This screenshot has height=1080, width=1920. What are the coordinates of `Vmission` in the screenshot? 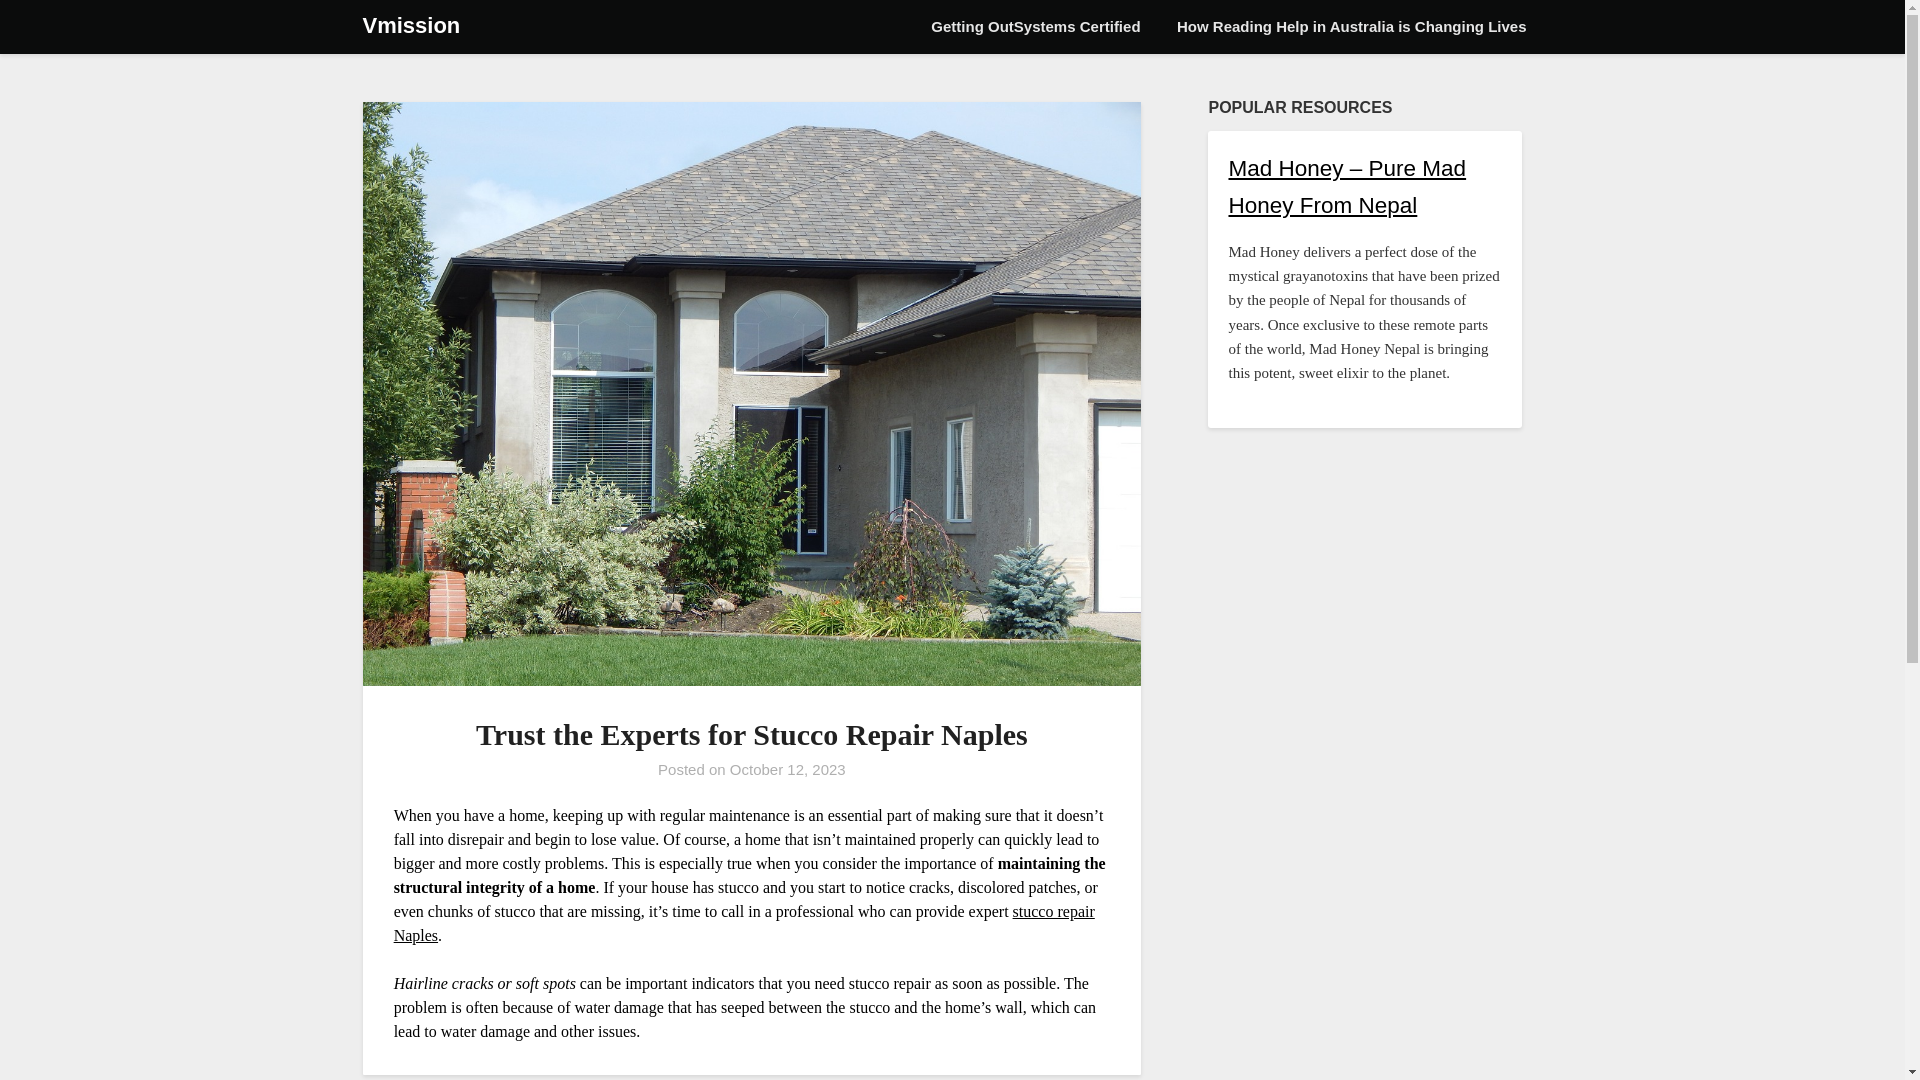 It's located at (411, 26).